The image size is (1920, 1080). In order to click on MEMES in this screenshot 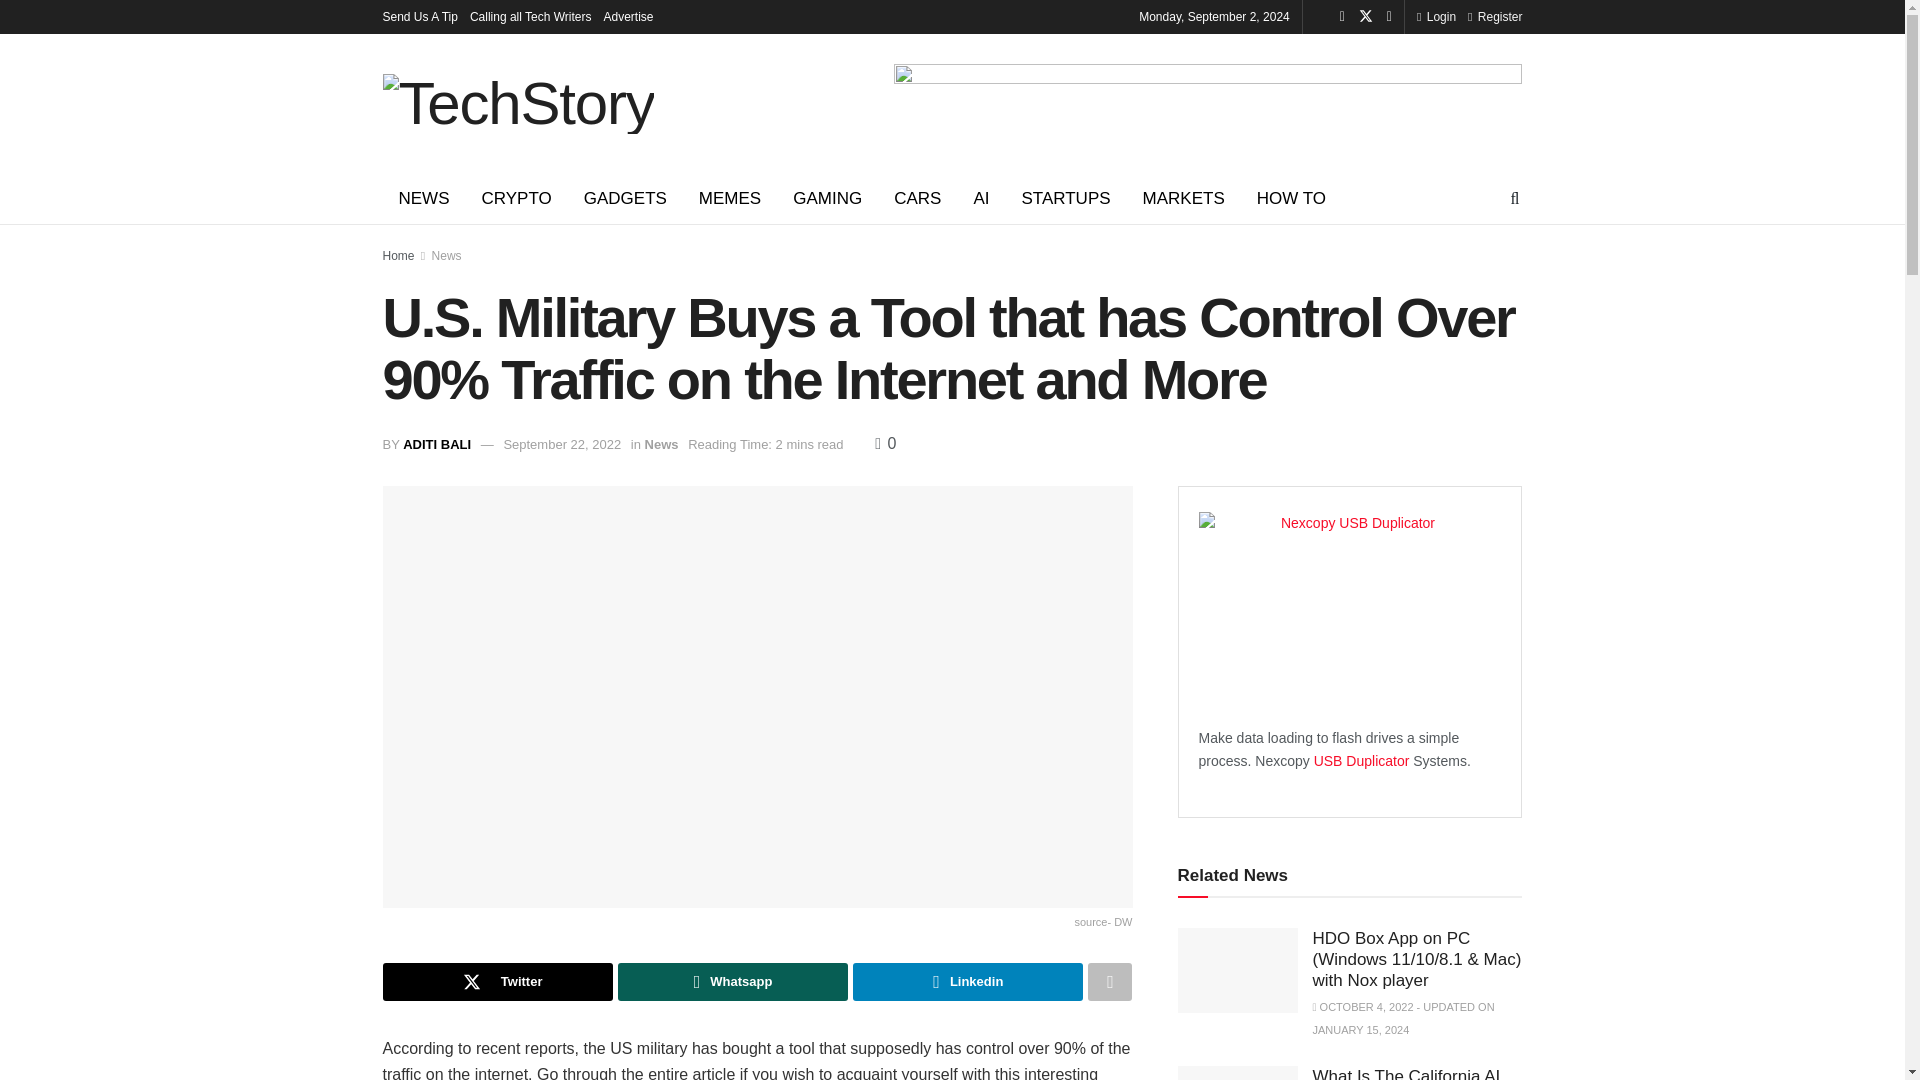, I will do `click(730, 198)`.